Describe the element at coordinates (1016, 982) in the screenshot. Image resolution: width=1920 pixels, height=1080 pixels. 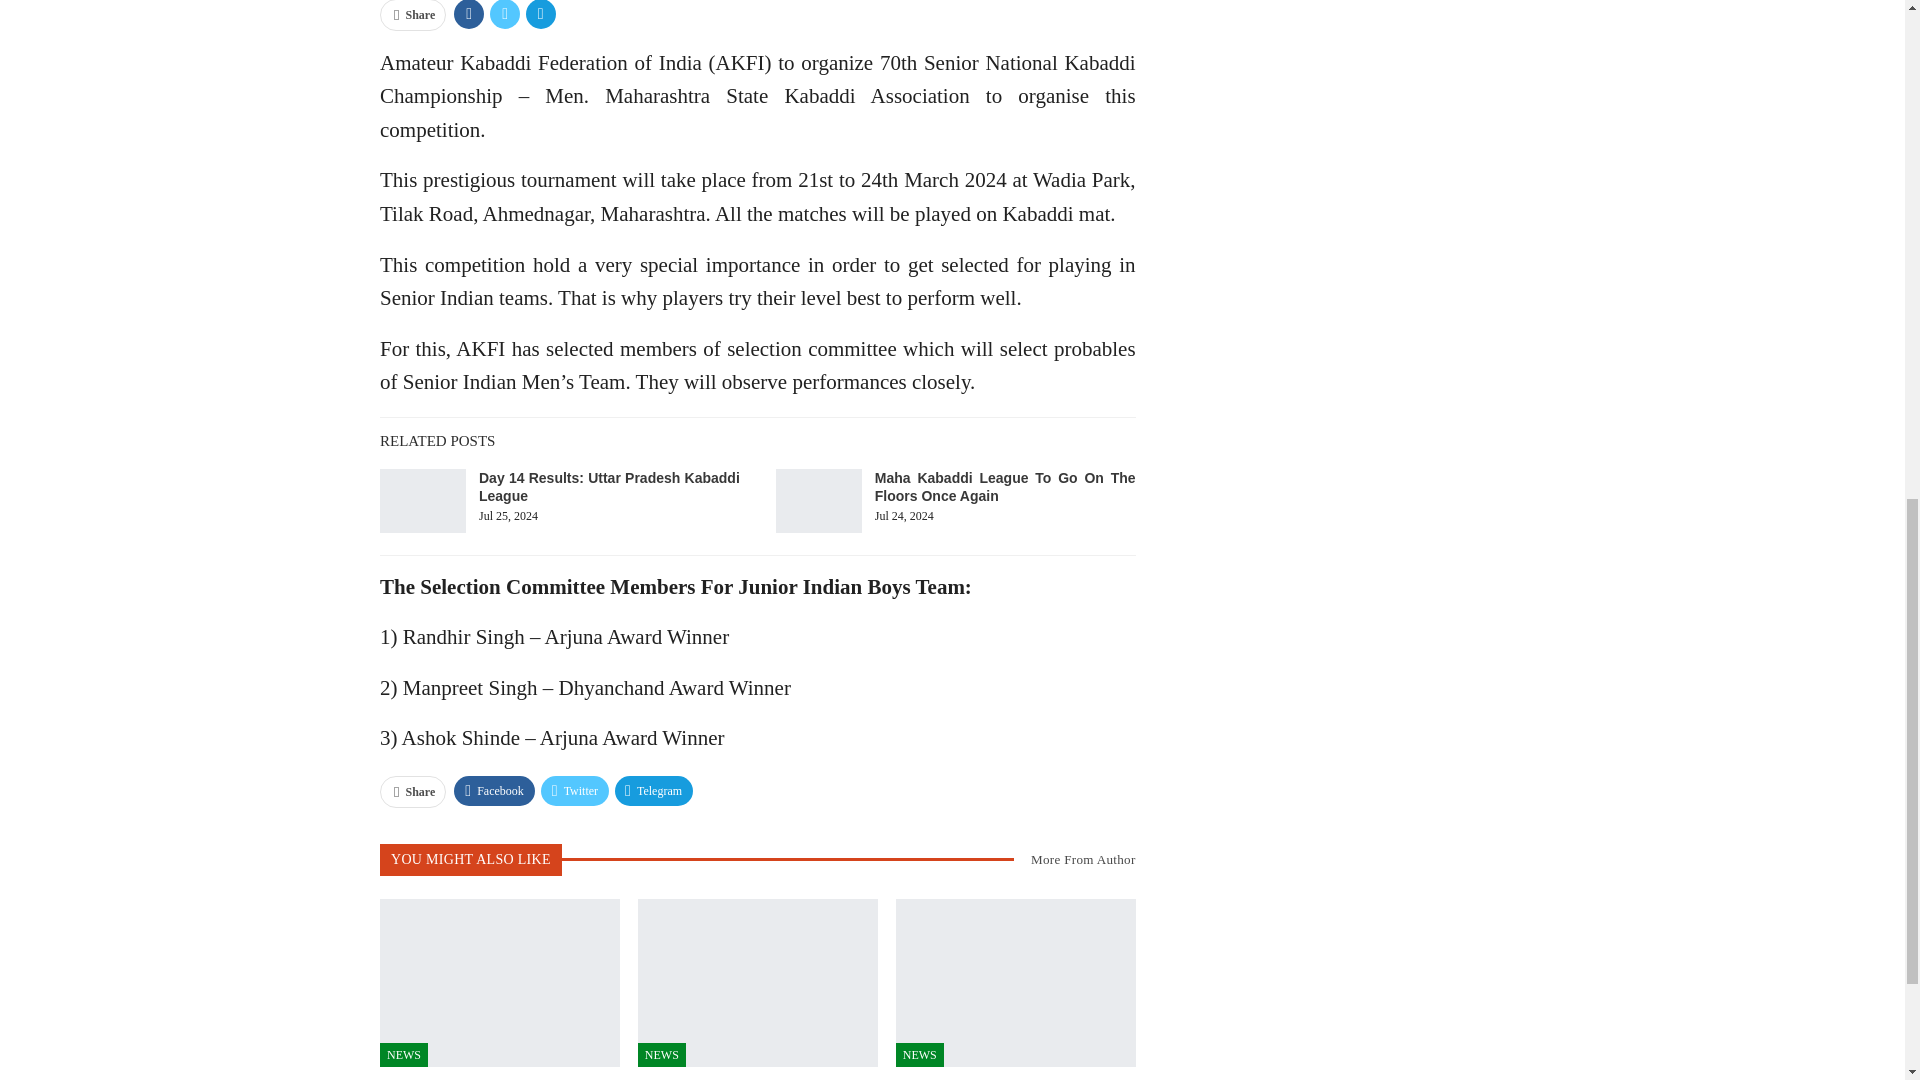
I see `Day 13 Results: Uttar Pradesh Kabaddi League` at that location.